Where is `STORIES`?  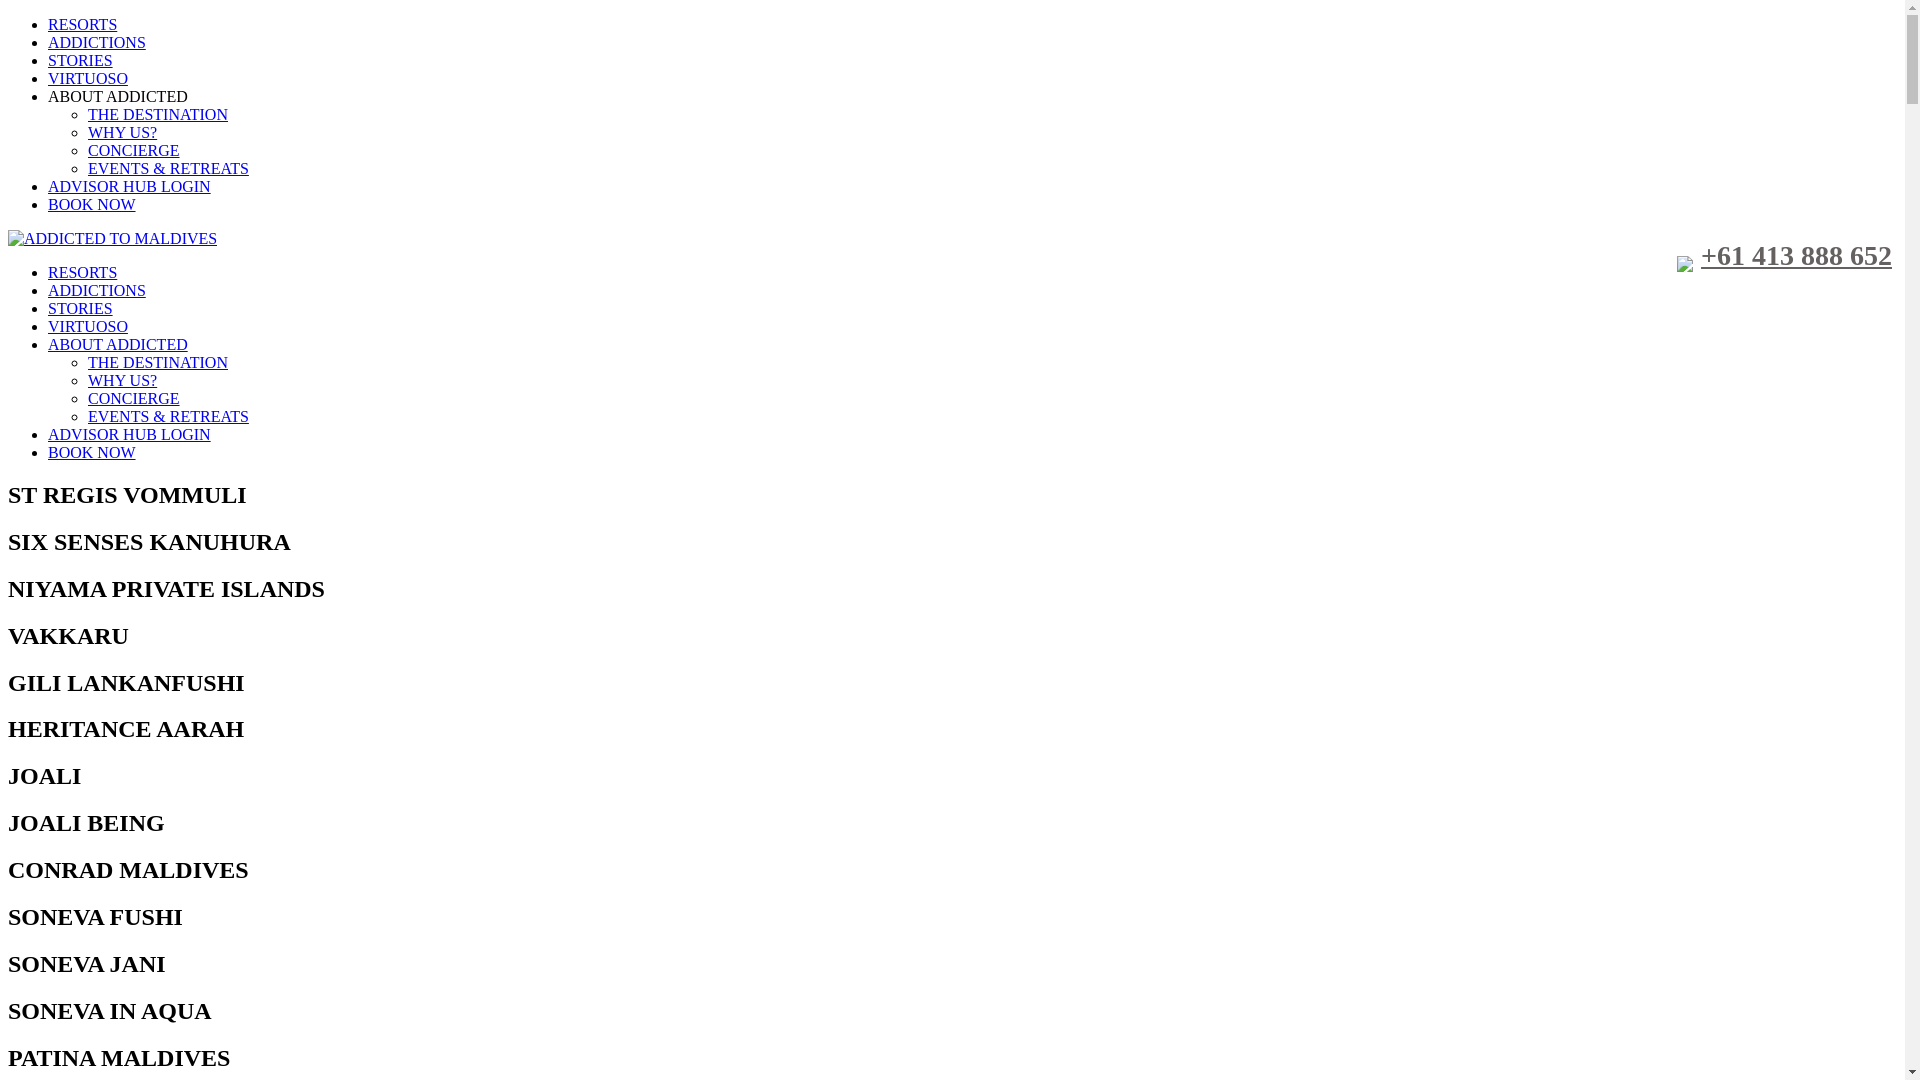
STORIES is located at coordinates (80, 308).